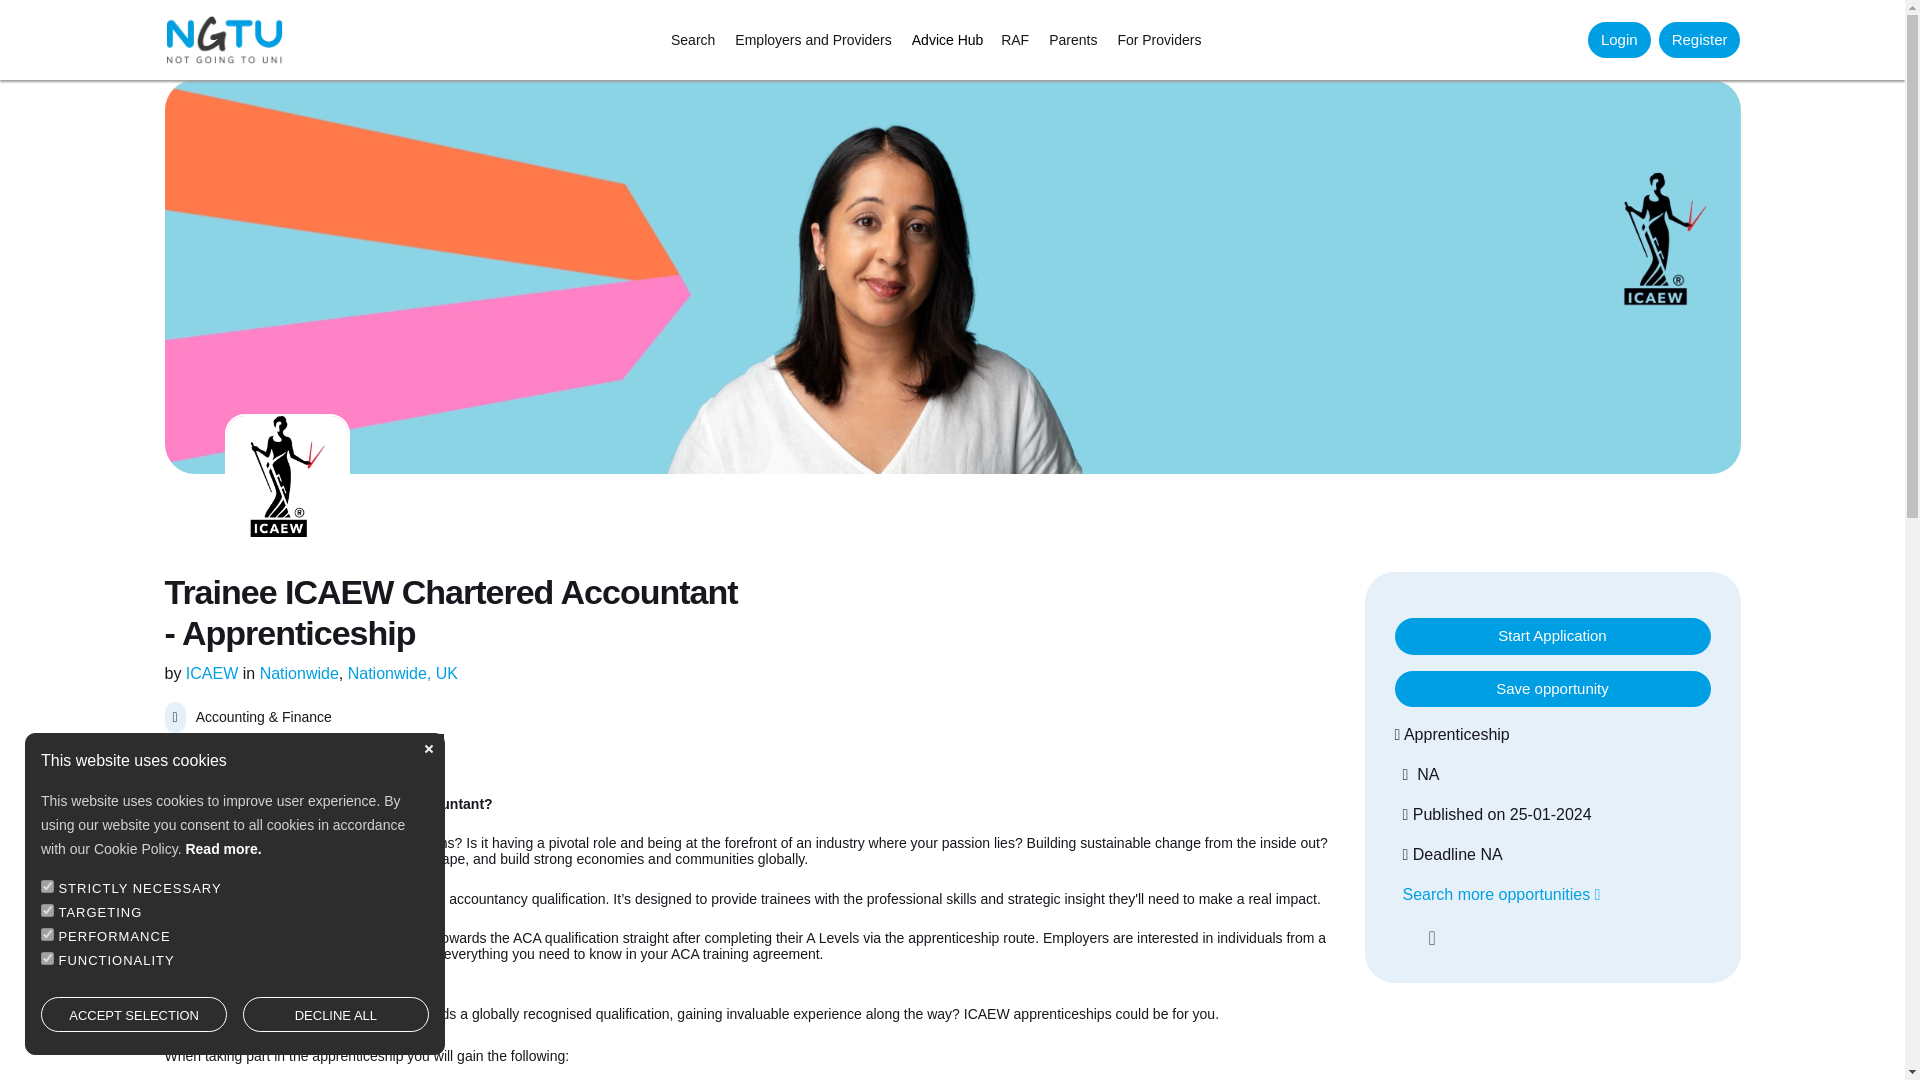  I want to click on on, so click(46, 958).